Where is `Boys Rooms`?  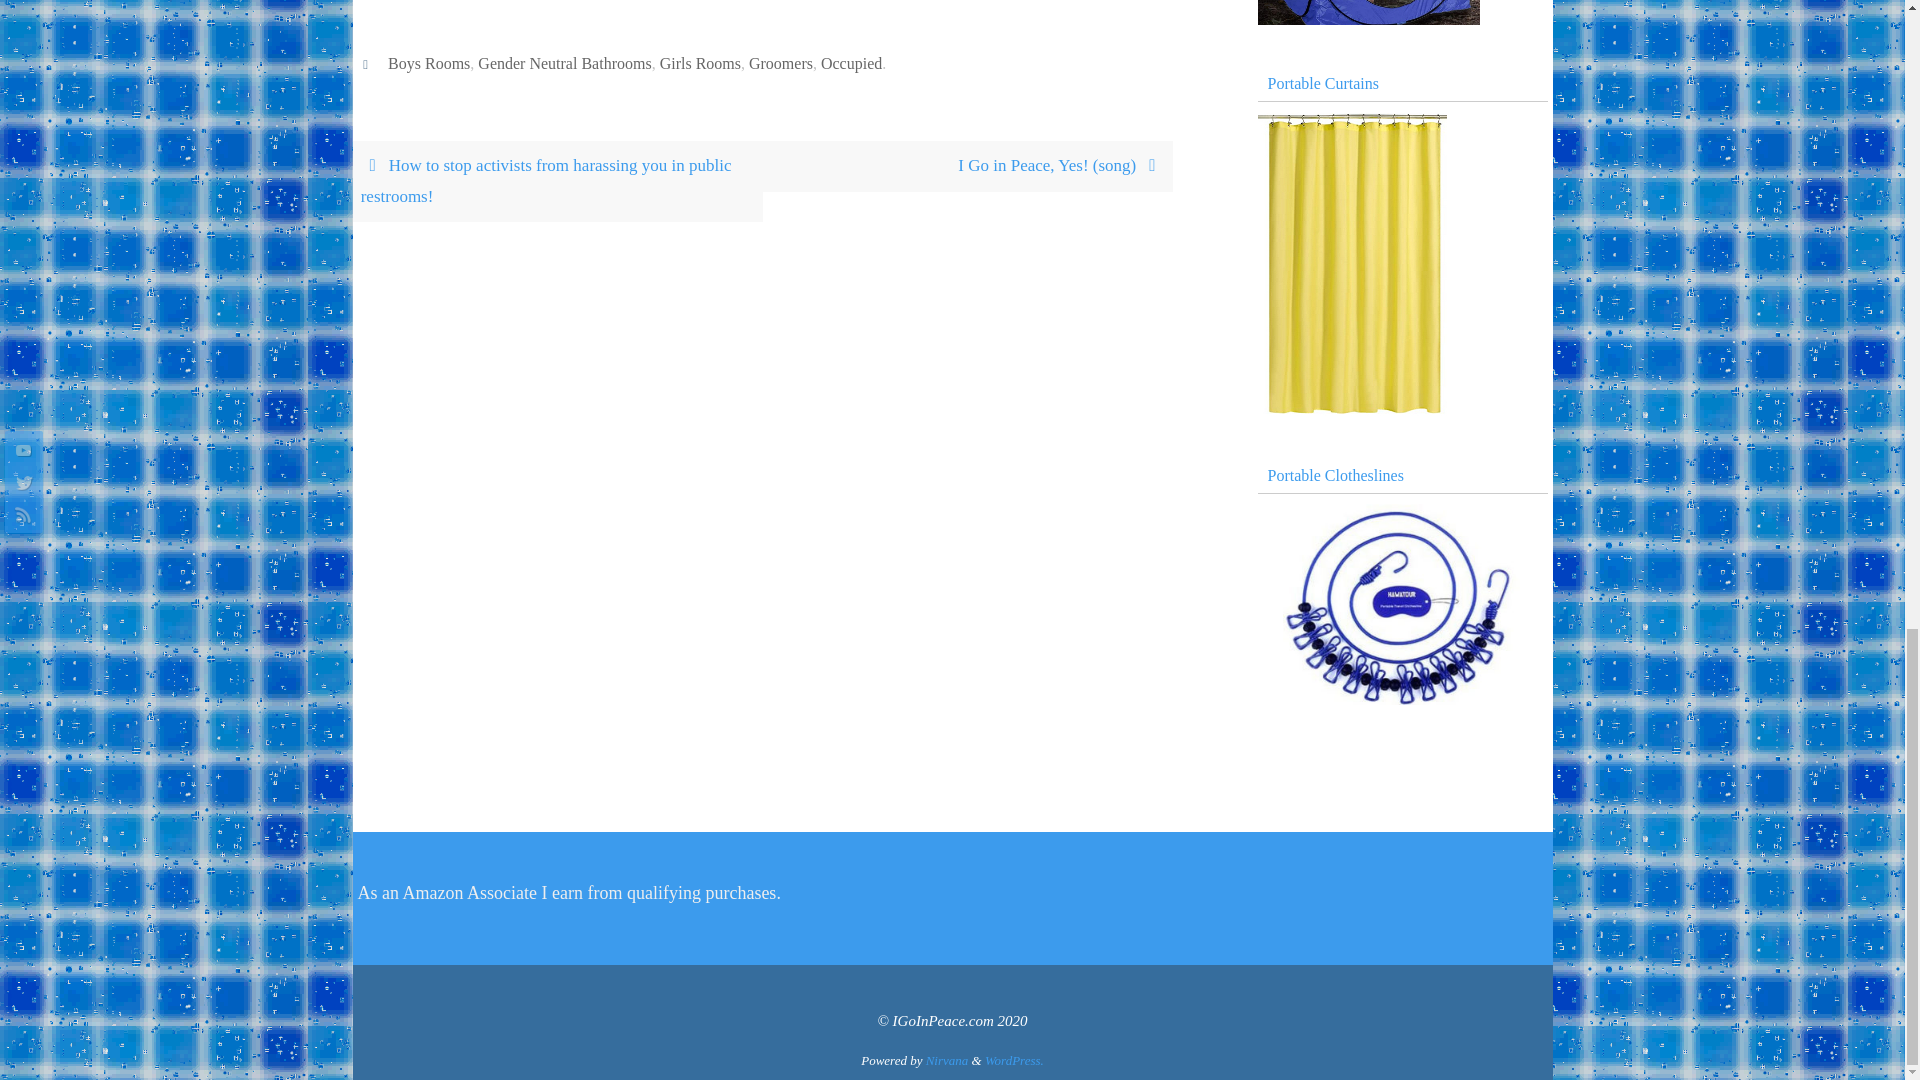 Boys Rooms is located at coordinates (428, 64).